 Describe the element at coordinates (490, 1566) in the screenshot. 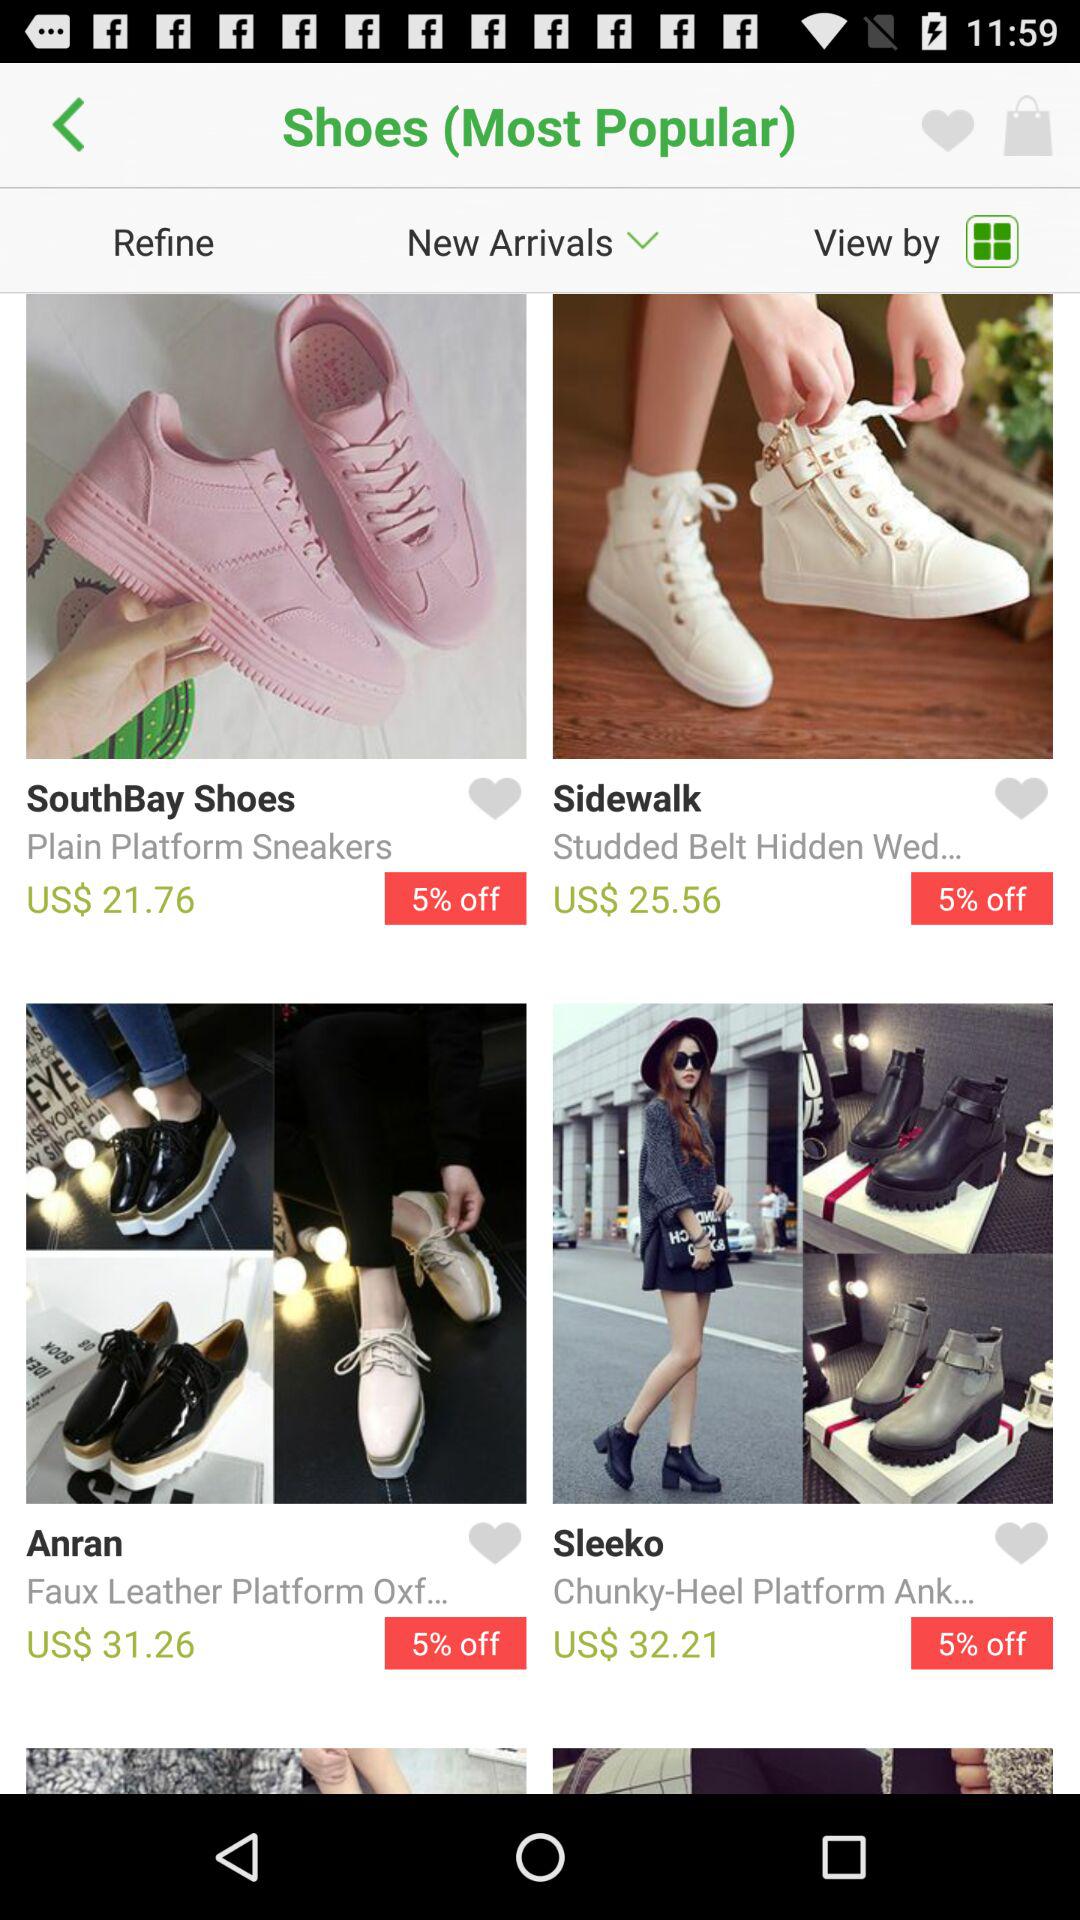

I see `click on the heart symbol to the right of anran text` at that location.